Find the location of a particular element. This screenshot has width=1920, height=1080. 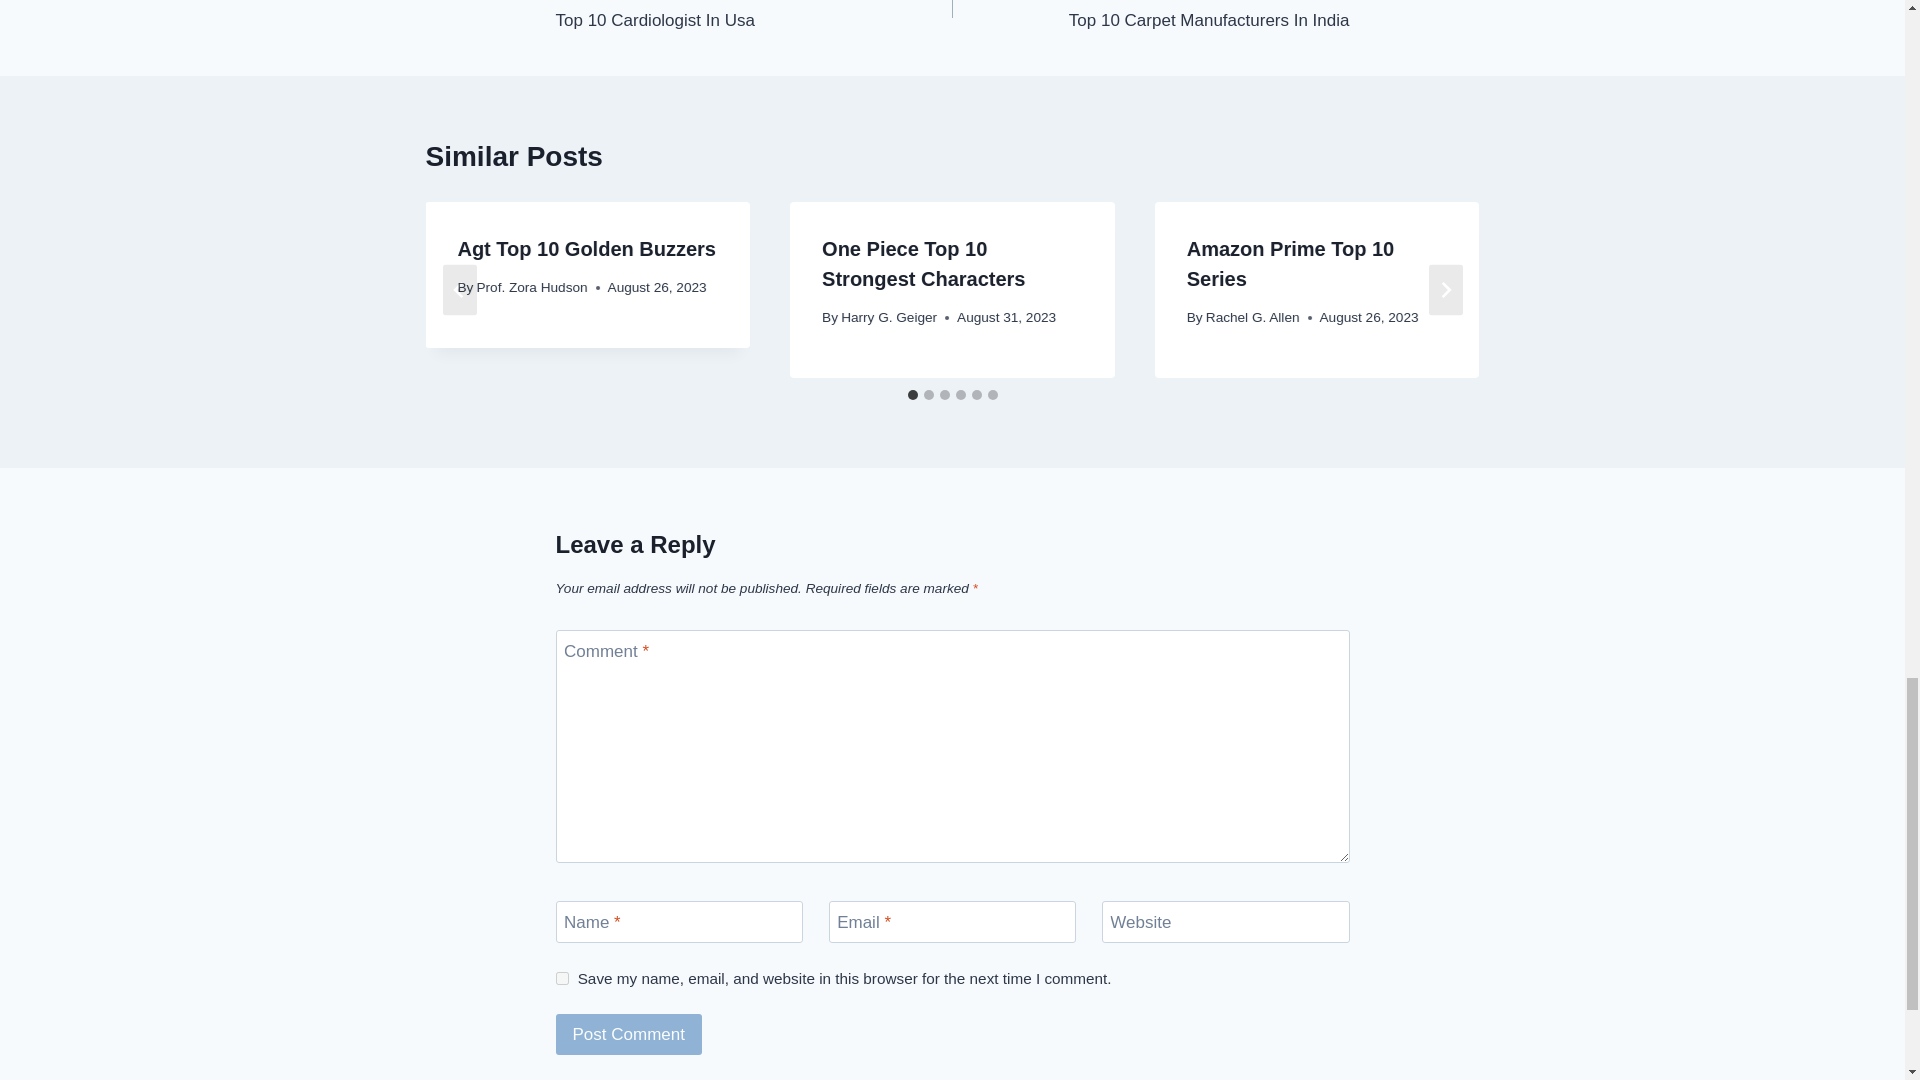

yes is located at coordinates (562, 978).